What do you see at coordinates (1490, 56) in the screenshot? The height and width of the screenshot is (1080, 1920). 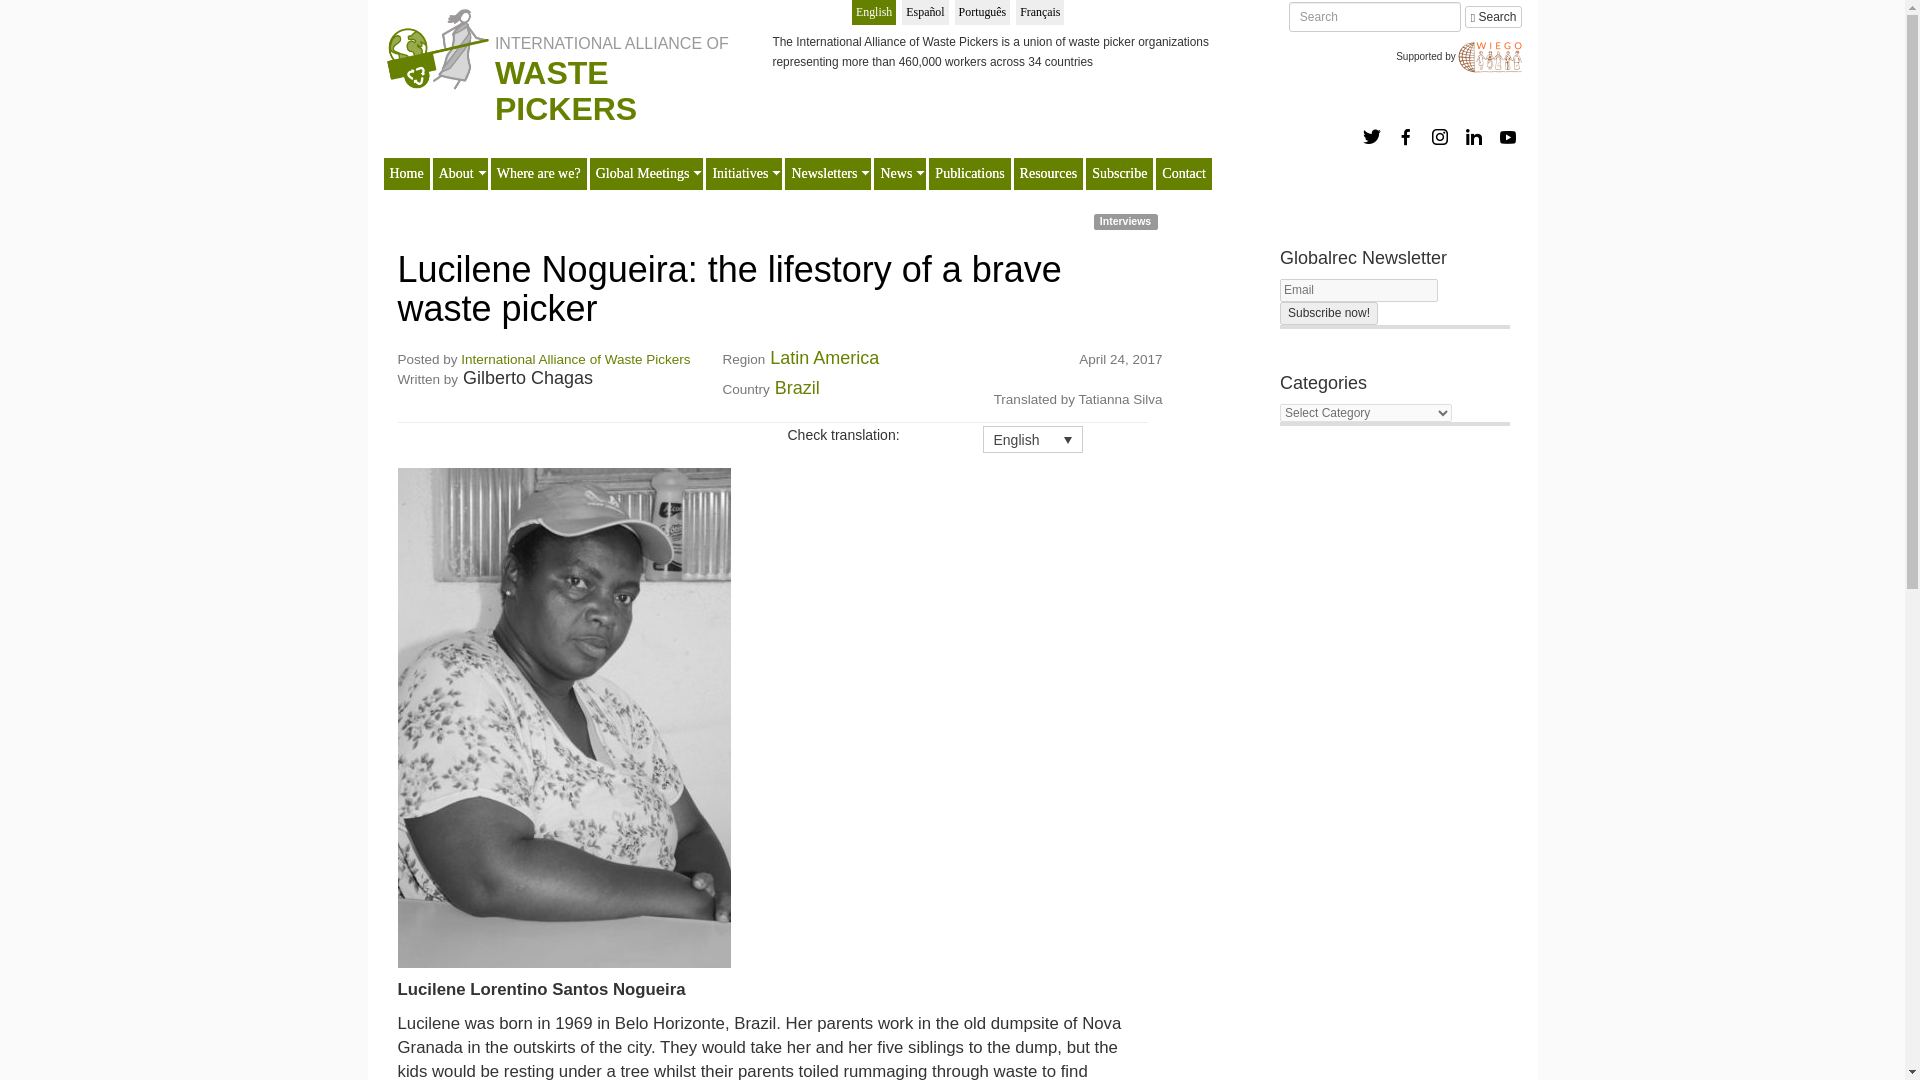 I see `WIEGO` at bounding box center [1490, 56].